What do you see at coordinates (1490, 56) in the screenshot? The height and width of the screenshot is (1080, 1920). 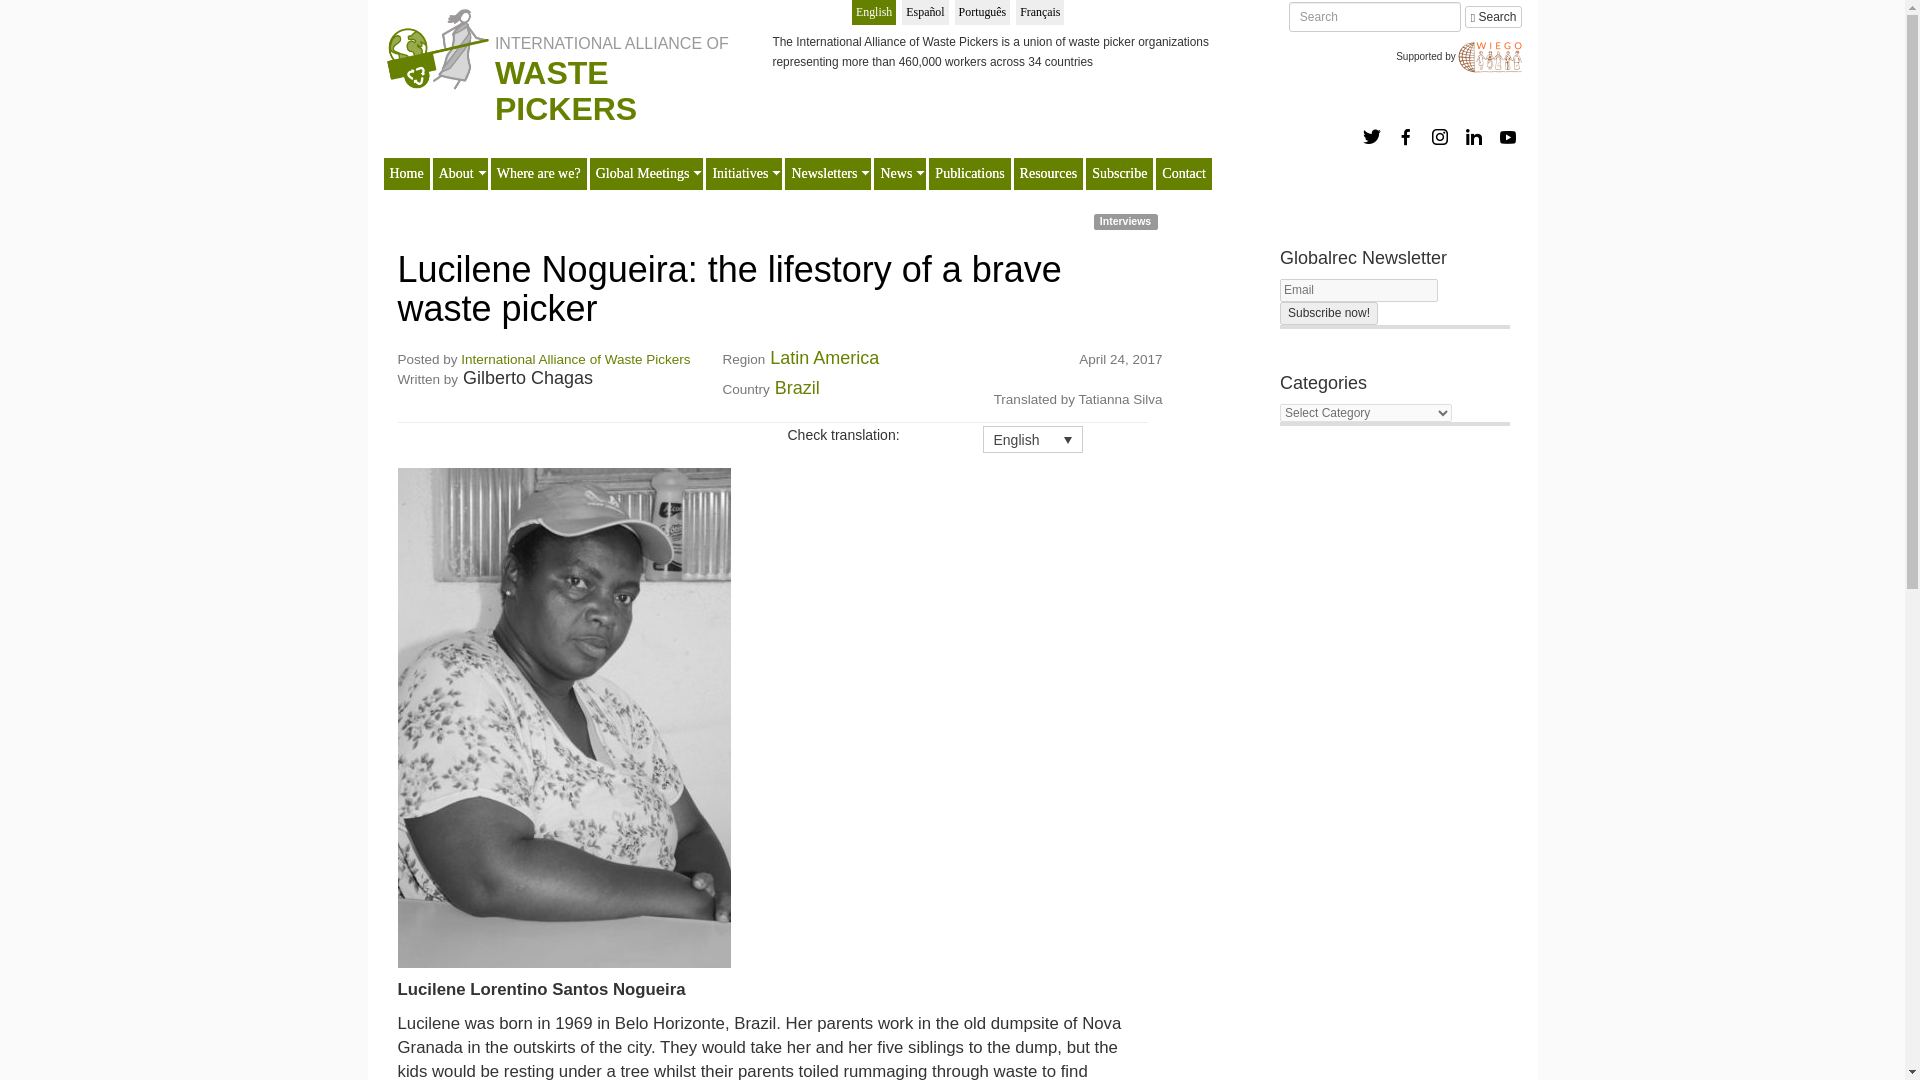 I see `WIEGO` at bounding box center [1490, 56].